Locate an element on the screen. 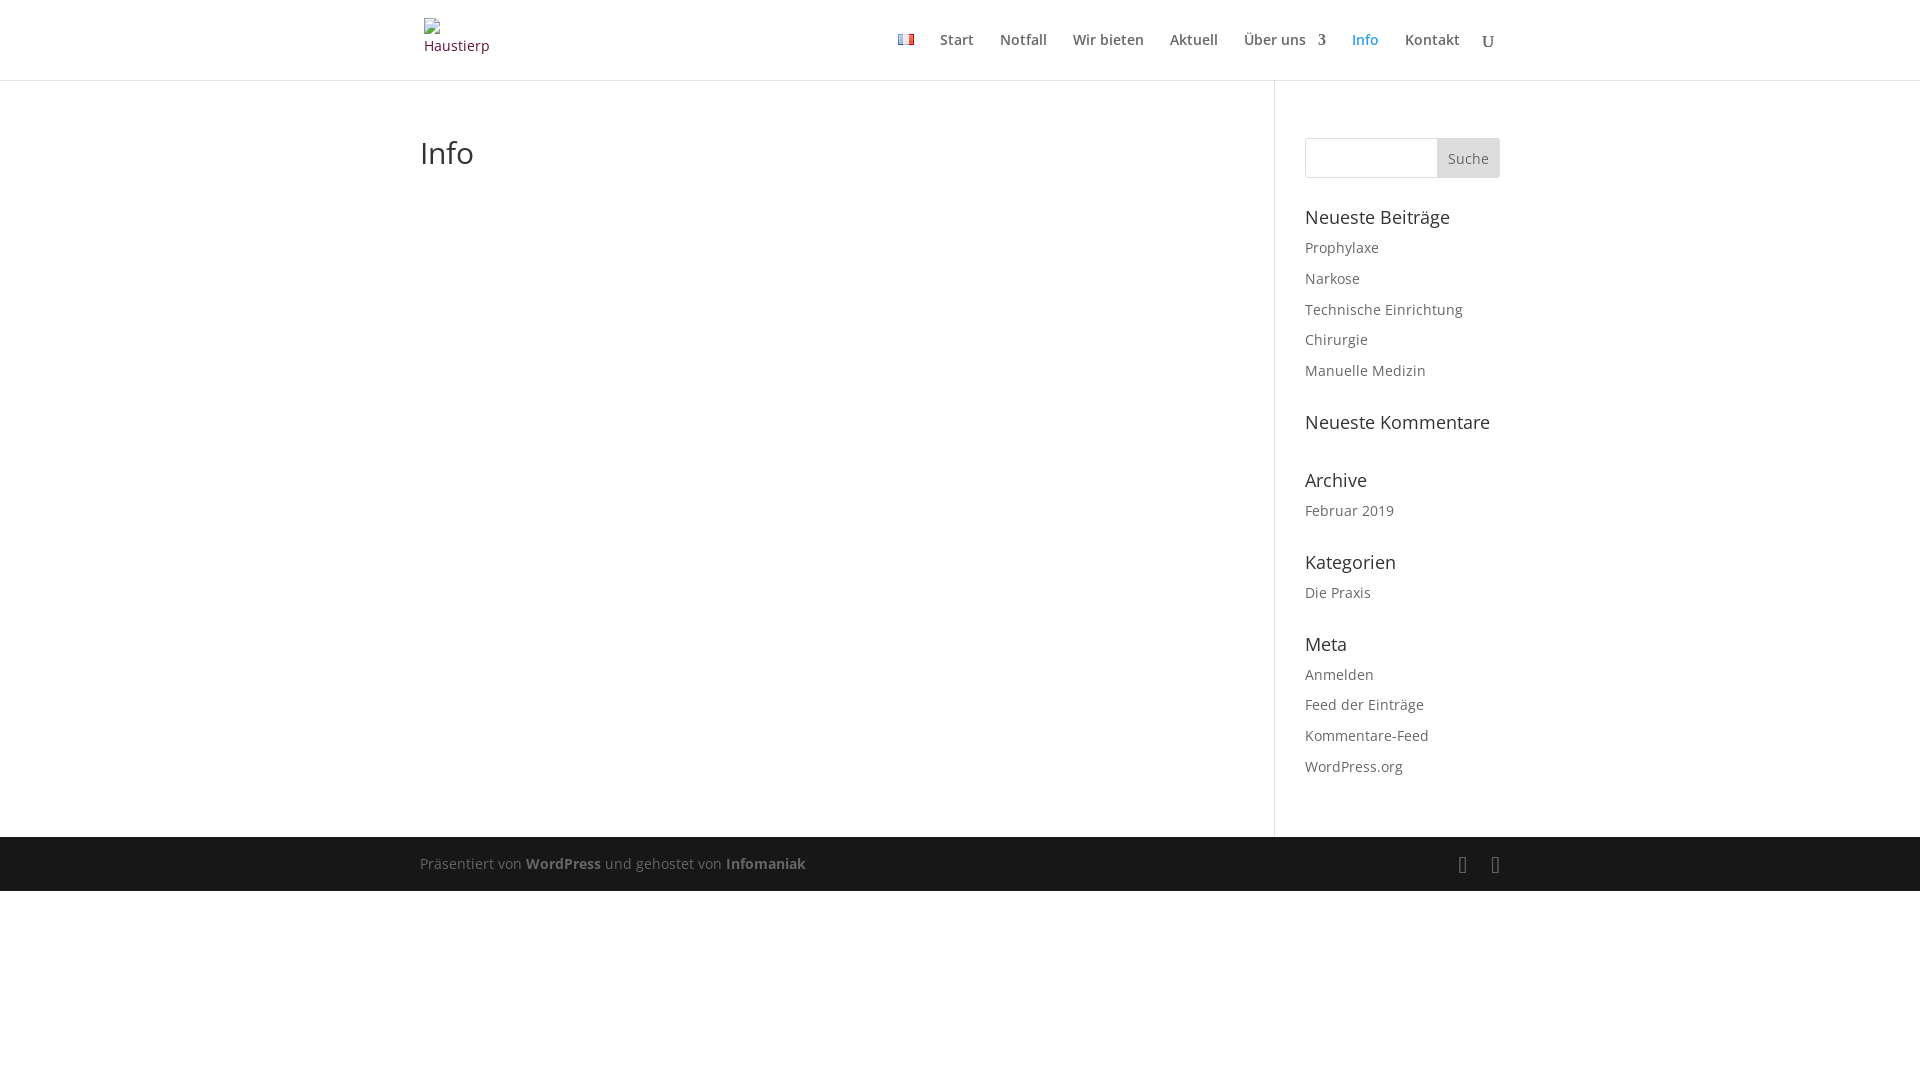 The height and width of the screenshot is (1080, 1920). Chirurgie is located at coordinates (1336, 340).